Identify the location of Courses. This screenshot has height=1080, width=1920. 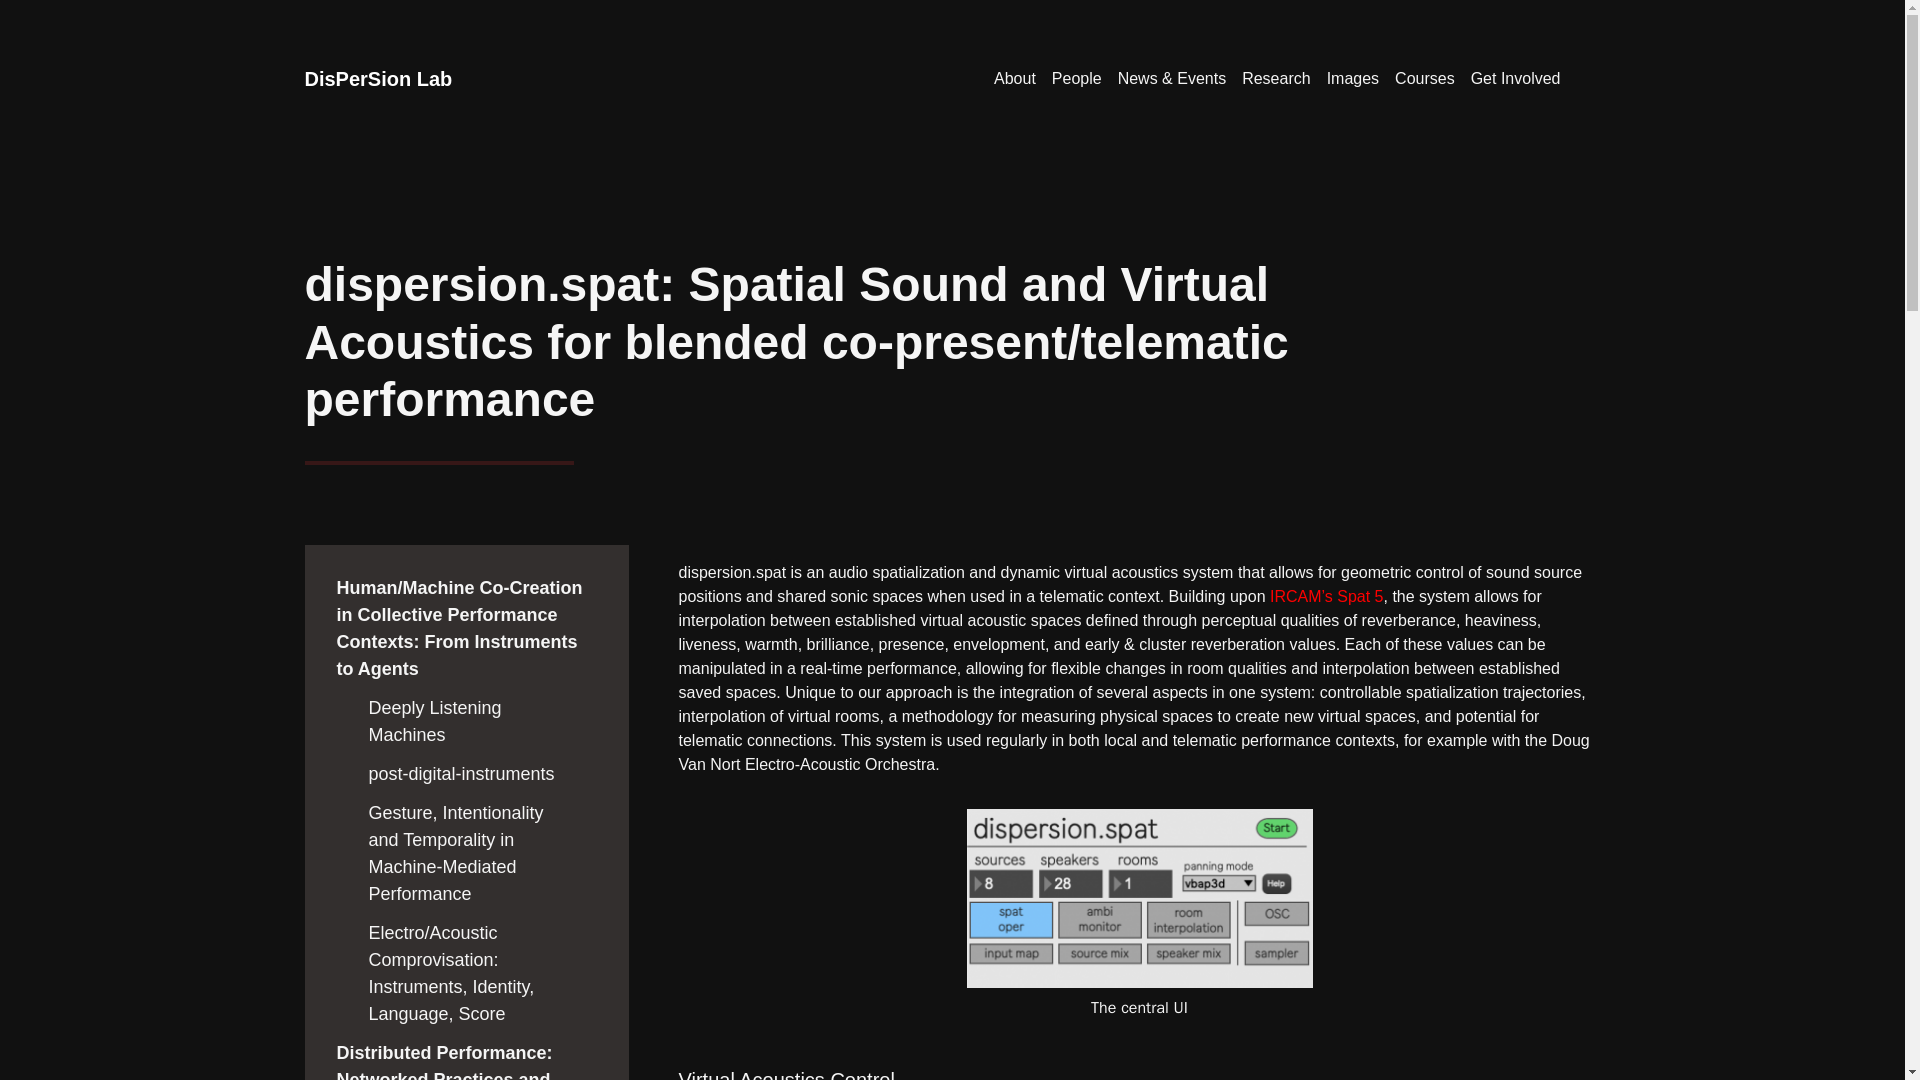
(1424, 79).